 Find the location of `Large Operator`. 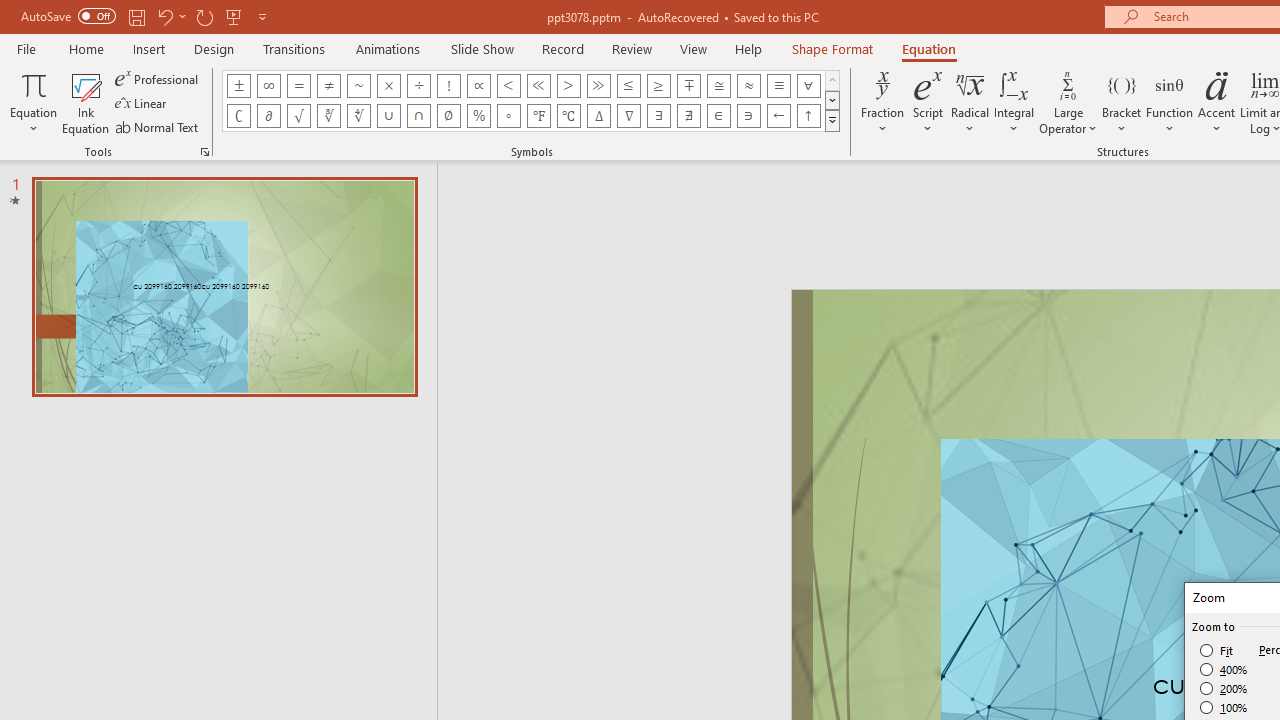

Large Operator is located at coordinates (1068, 102).